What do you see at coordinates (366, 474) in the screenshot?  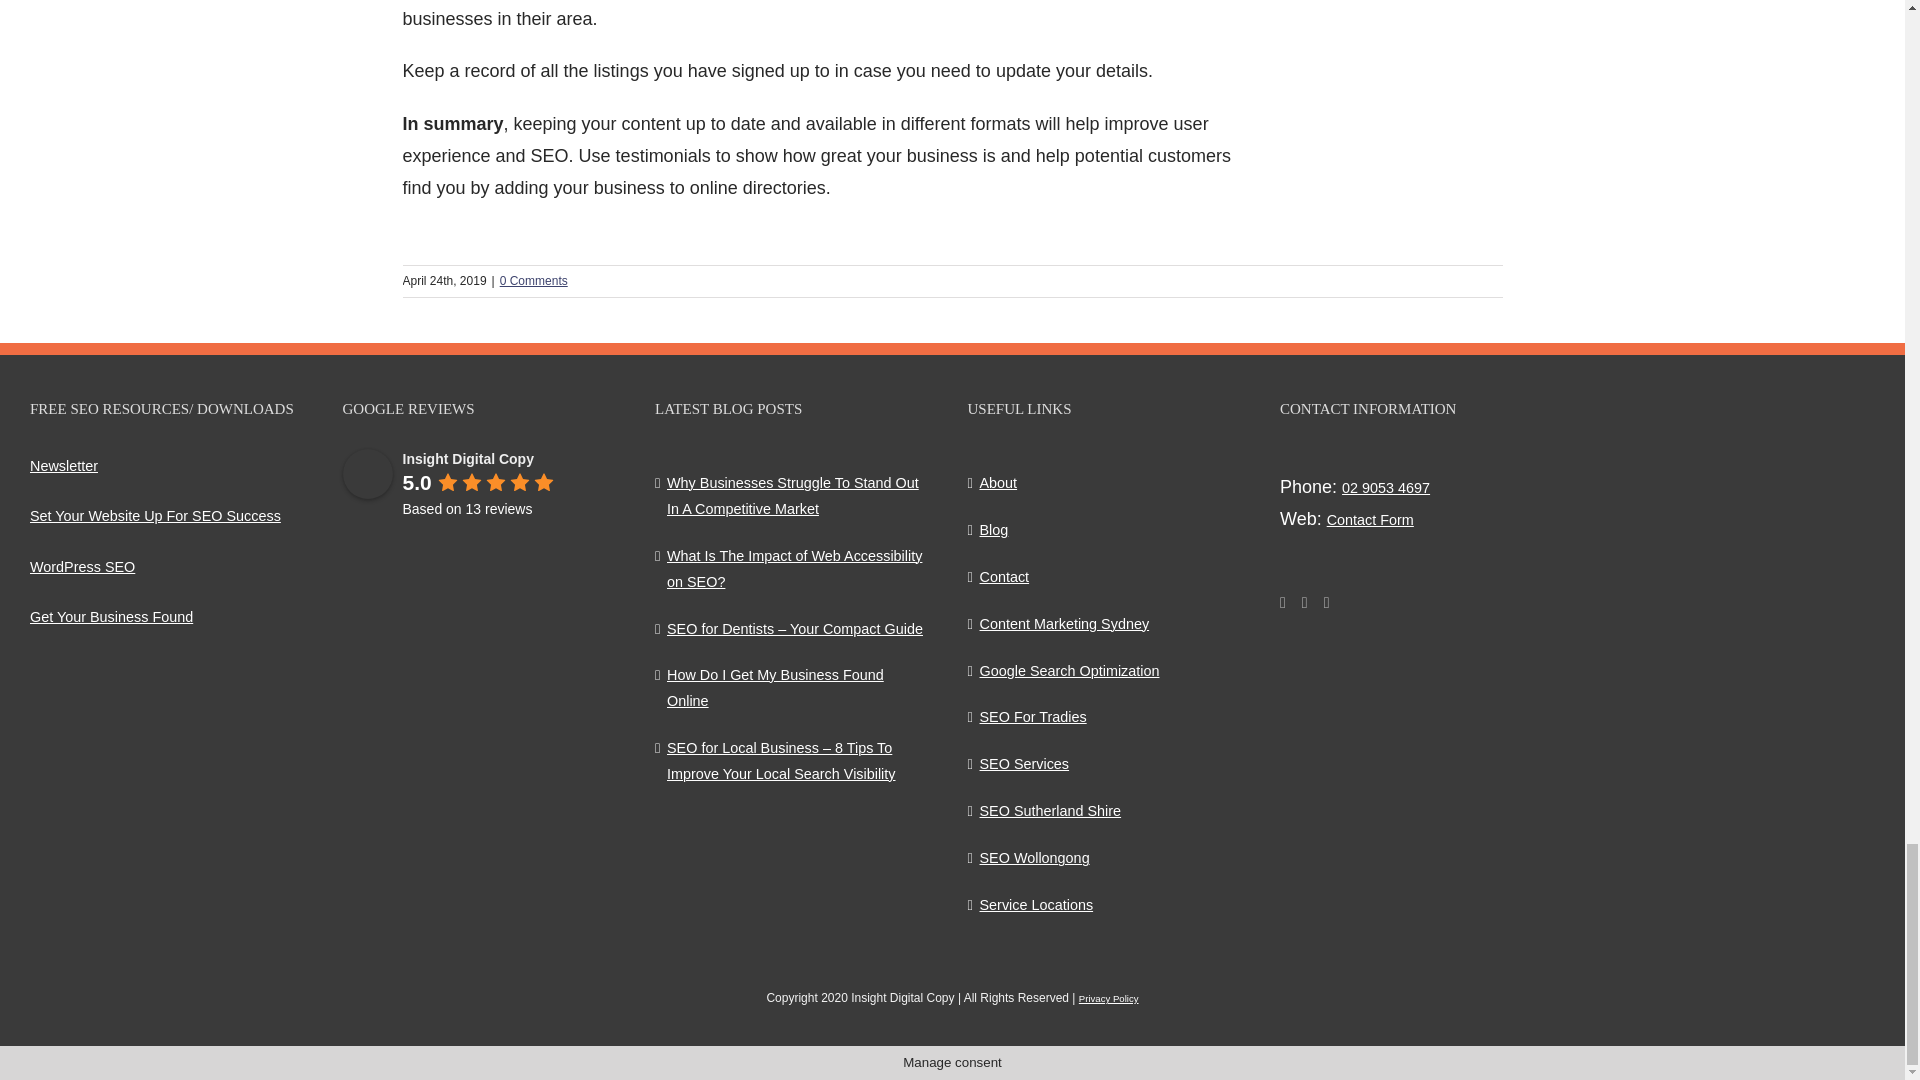 I see `Insight Digital Copy` at bounding box center [366, 474].